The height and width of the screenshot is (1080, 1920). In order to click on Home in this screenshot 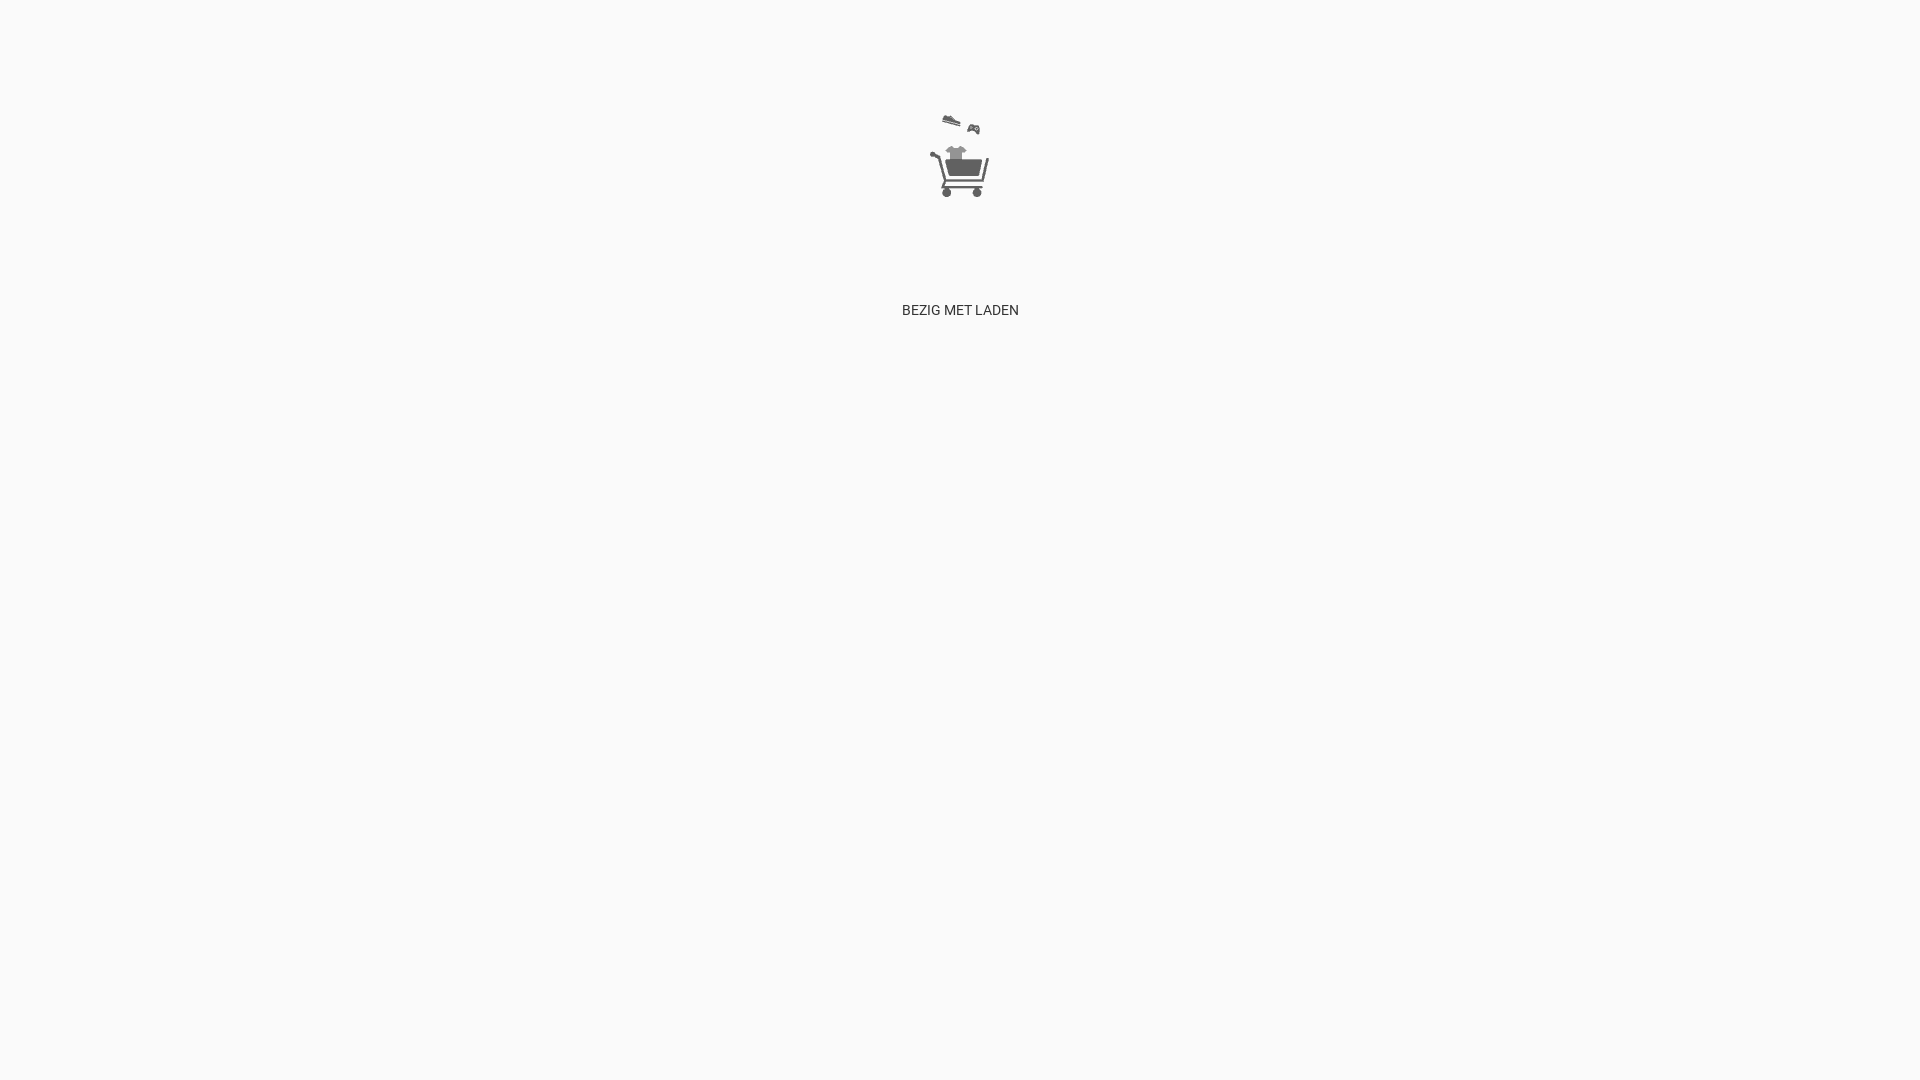, I will do `click(1006, 127)`.